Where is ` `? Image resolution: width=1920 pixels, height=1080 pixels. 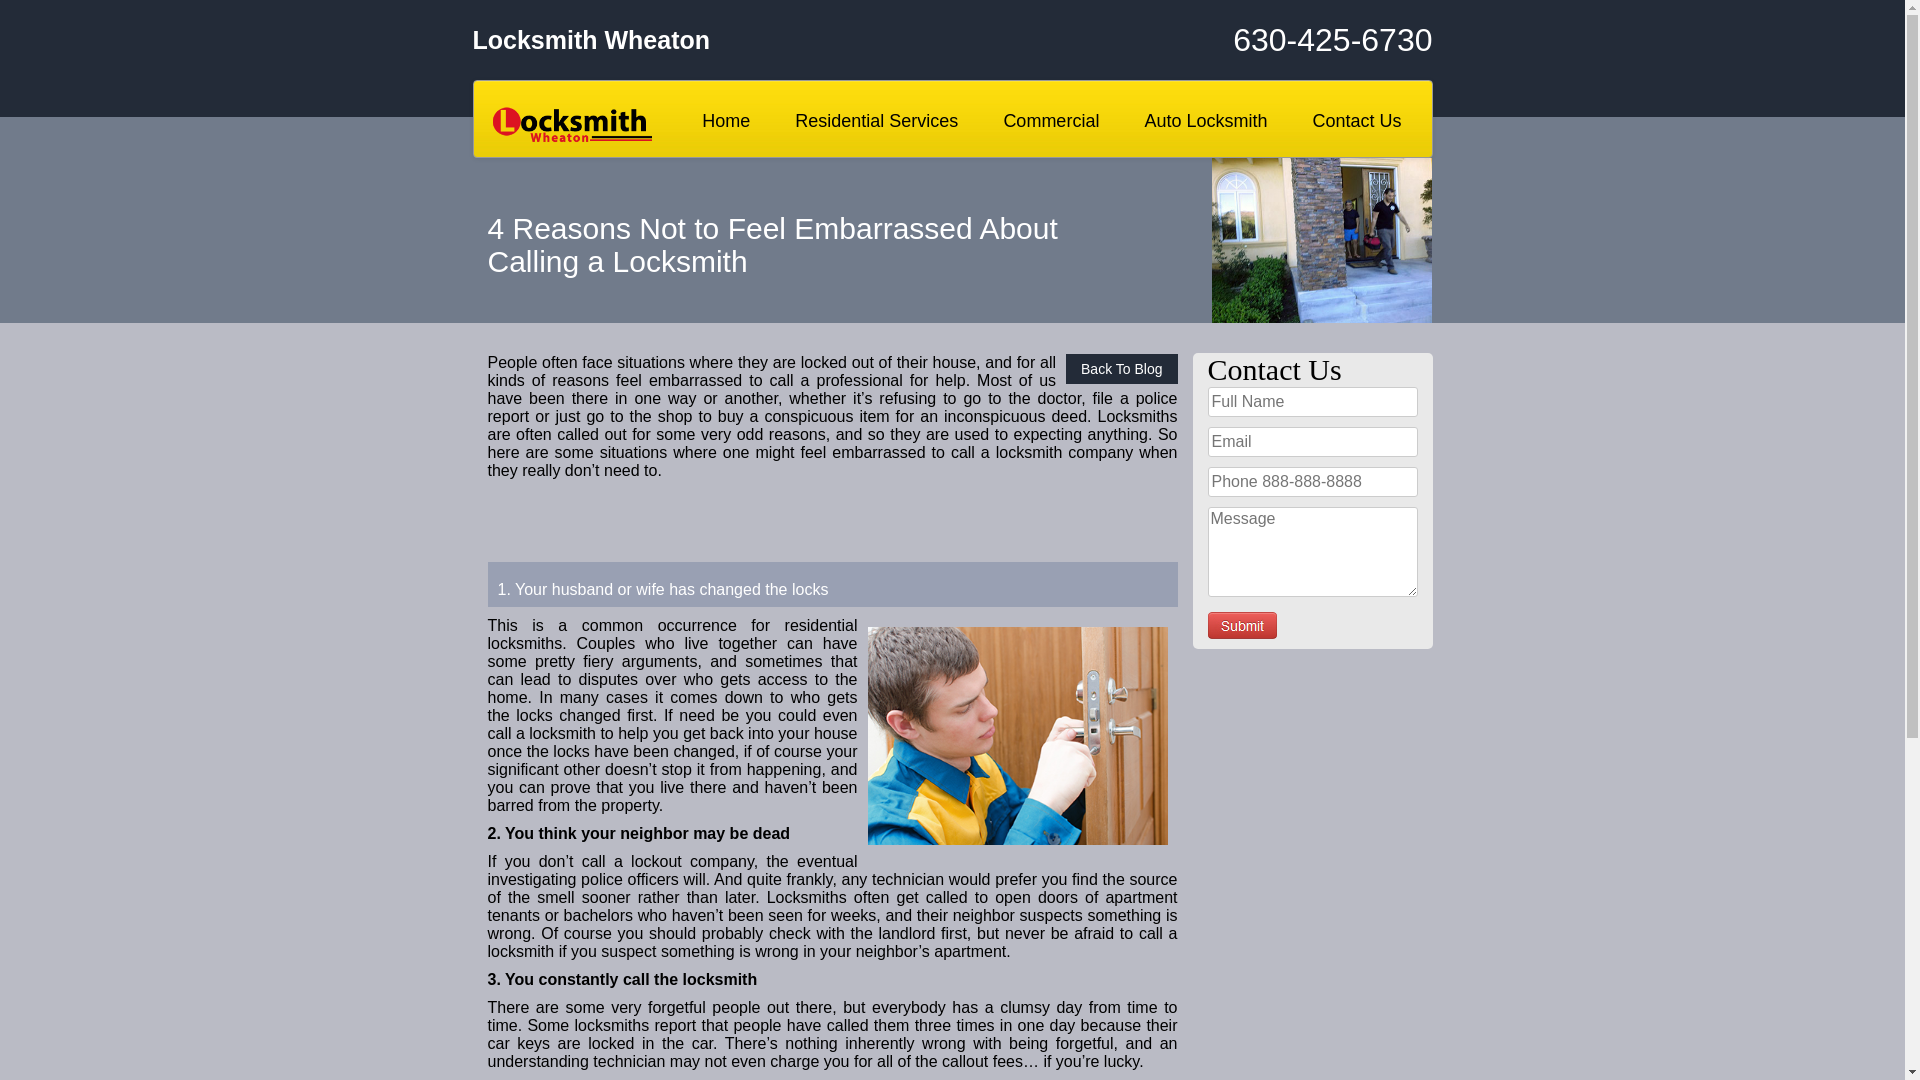   is located at coordinates (1242, 626).